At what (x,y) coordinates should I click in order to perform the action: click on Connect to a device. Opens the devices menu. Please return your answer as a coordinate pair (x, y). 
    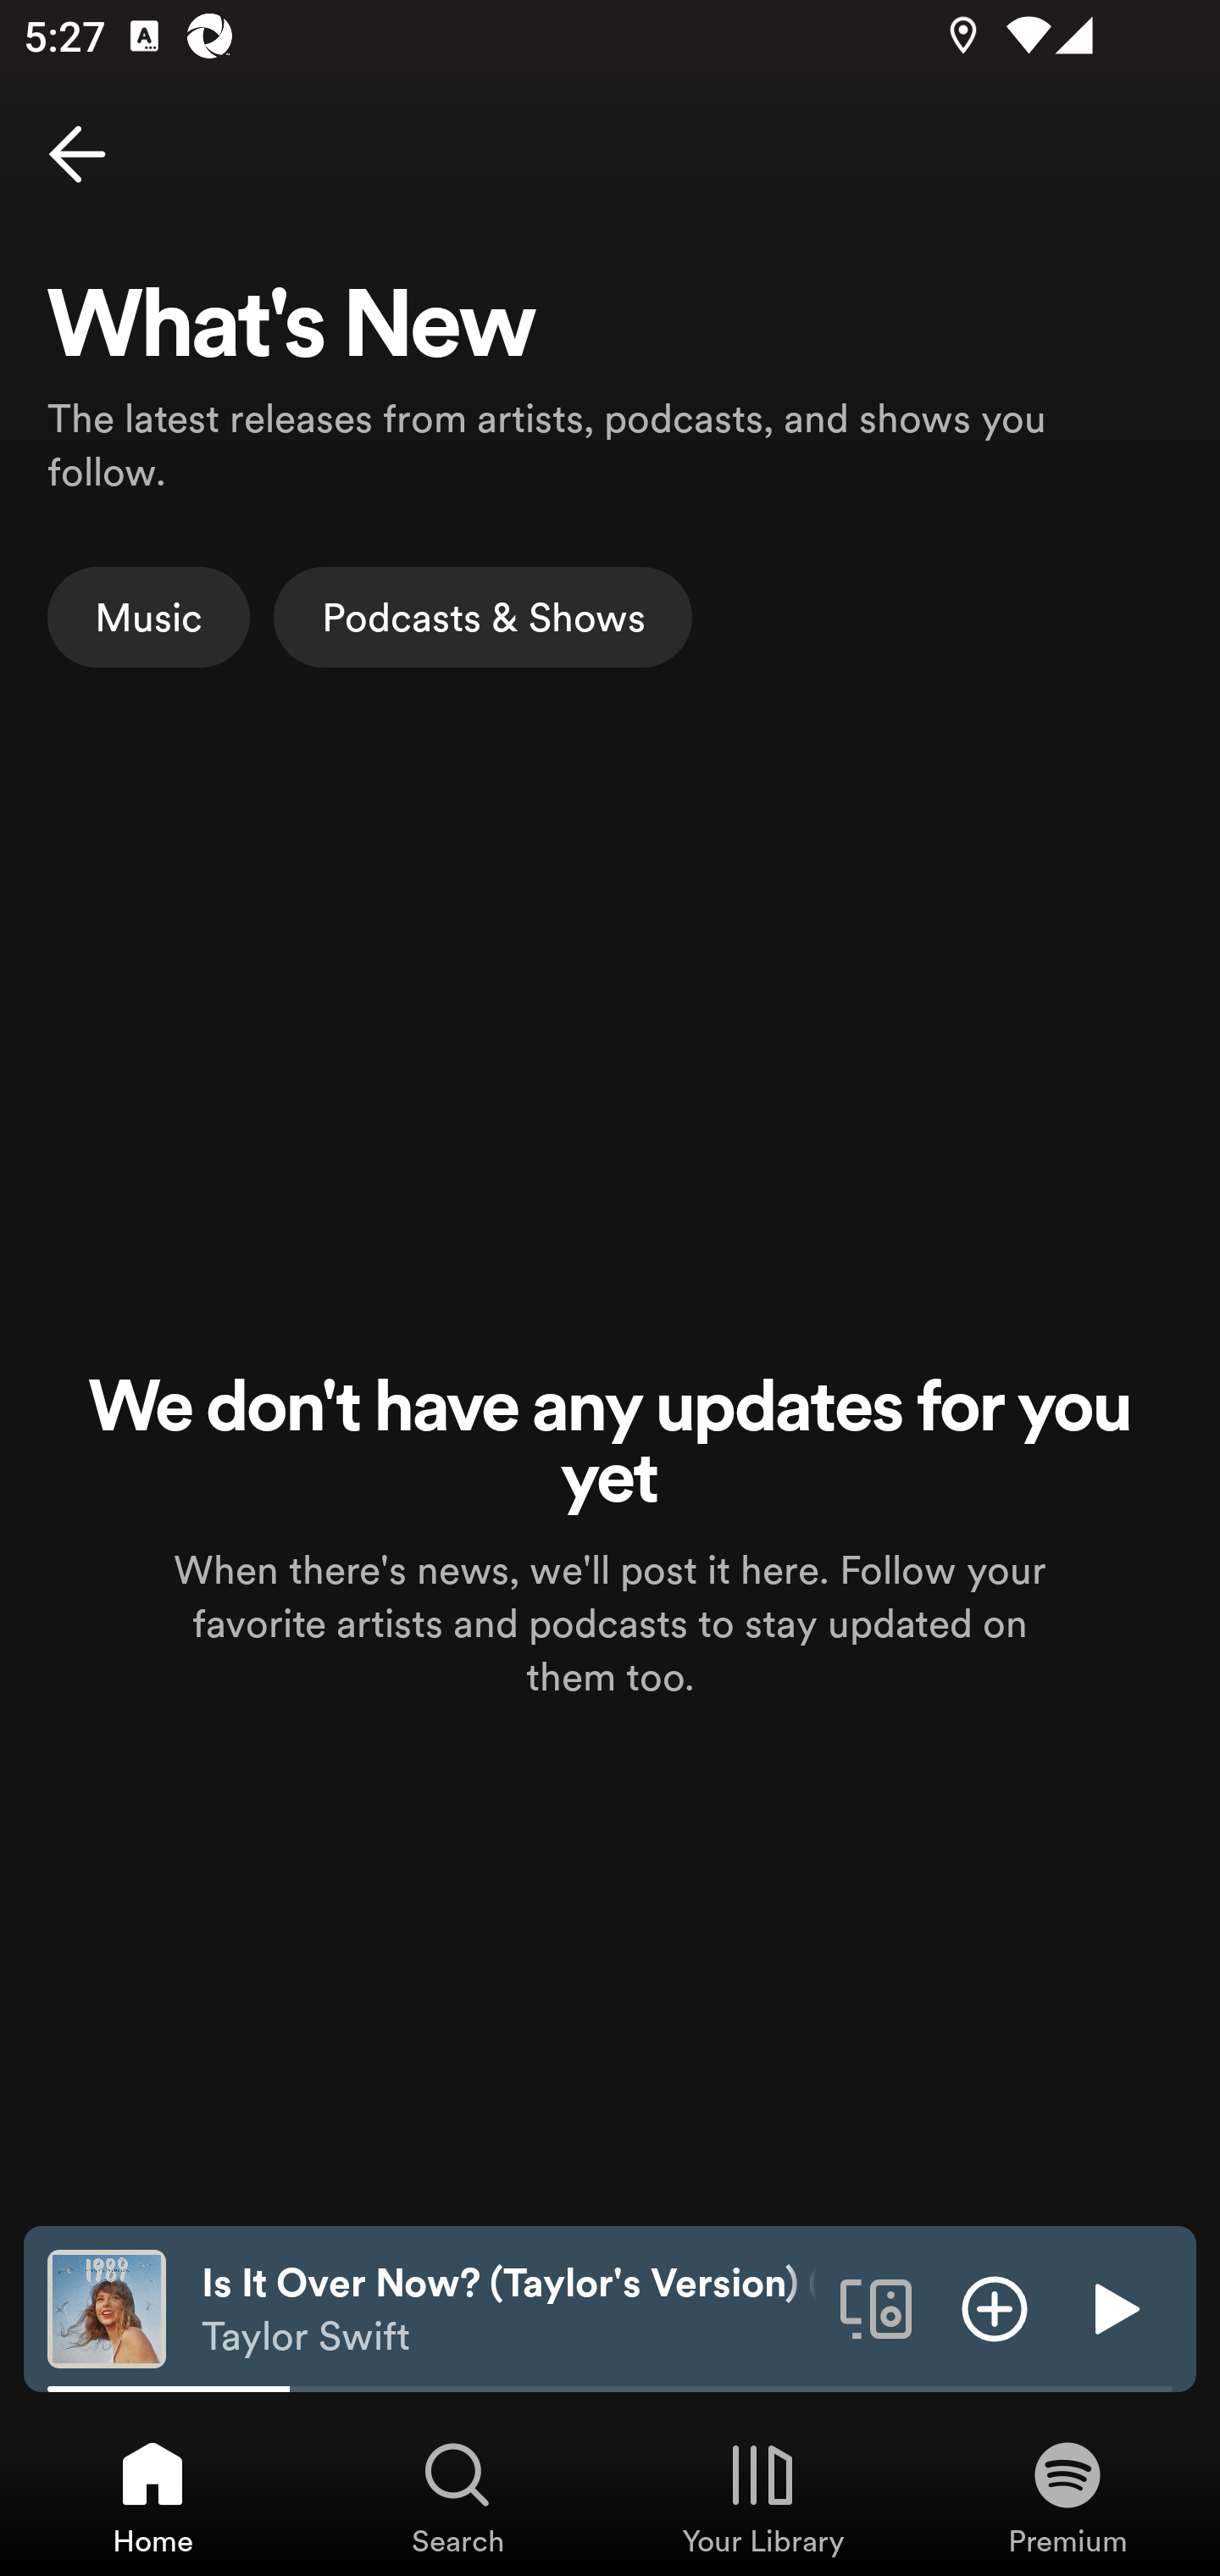
    Looking at the image, I should click on (876, 2307).